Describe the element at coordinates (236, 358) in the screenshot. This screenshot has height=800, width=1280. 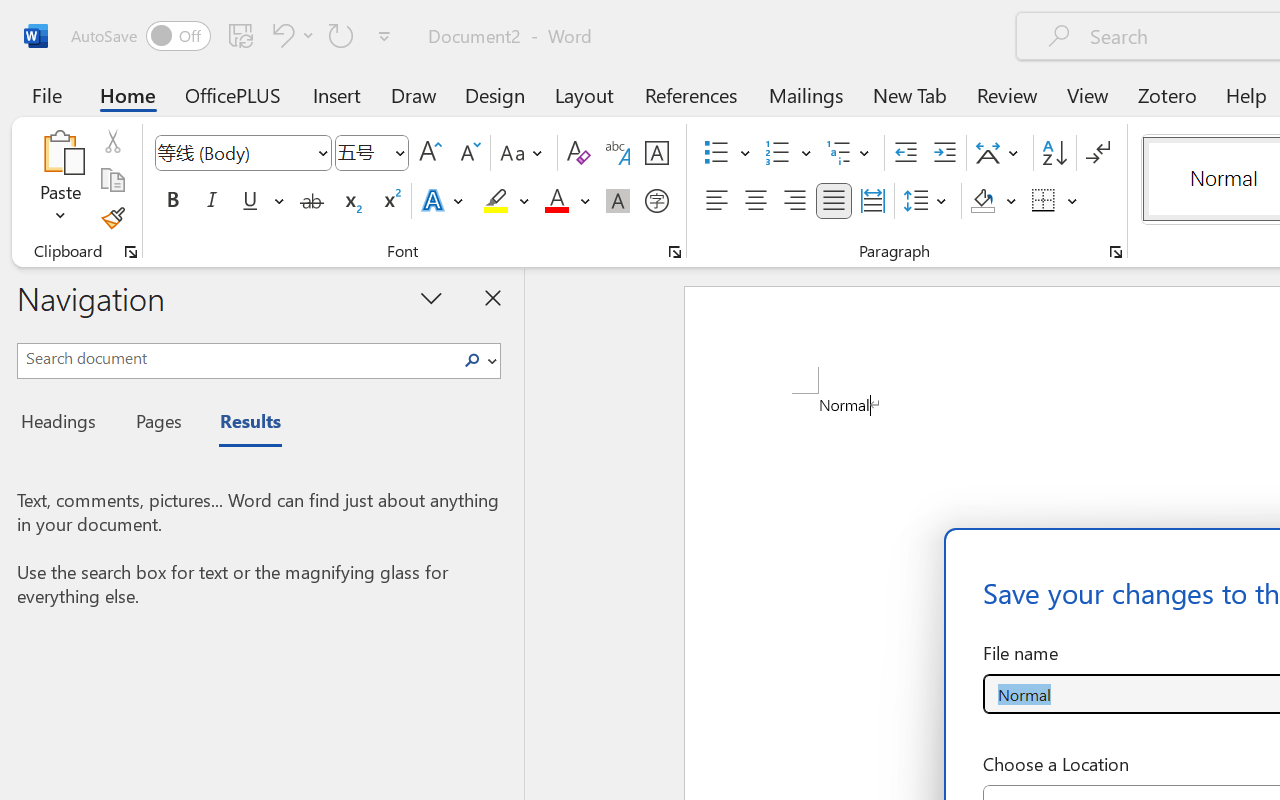
I see `Search document` at that location.